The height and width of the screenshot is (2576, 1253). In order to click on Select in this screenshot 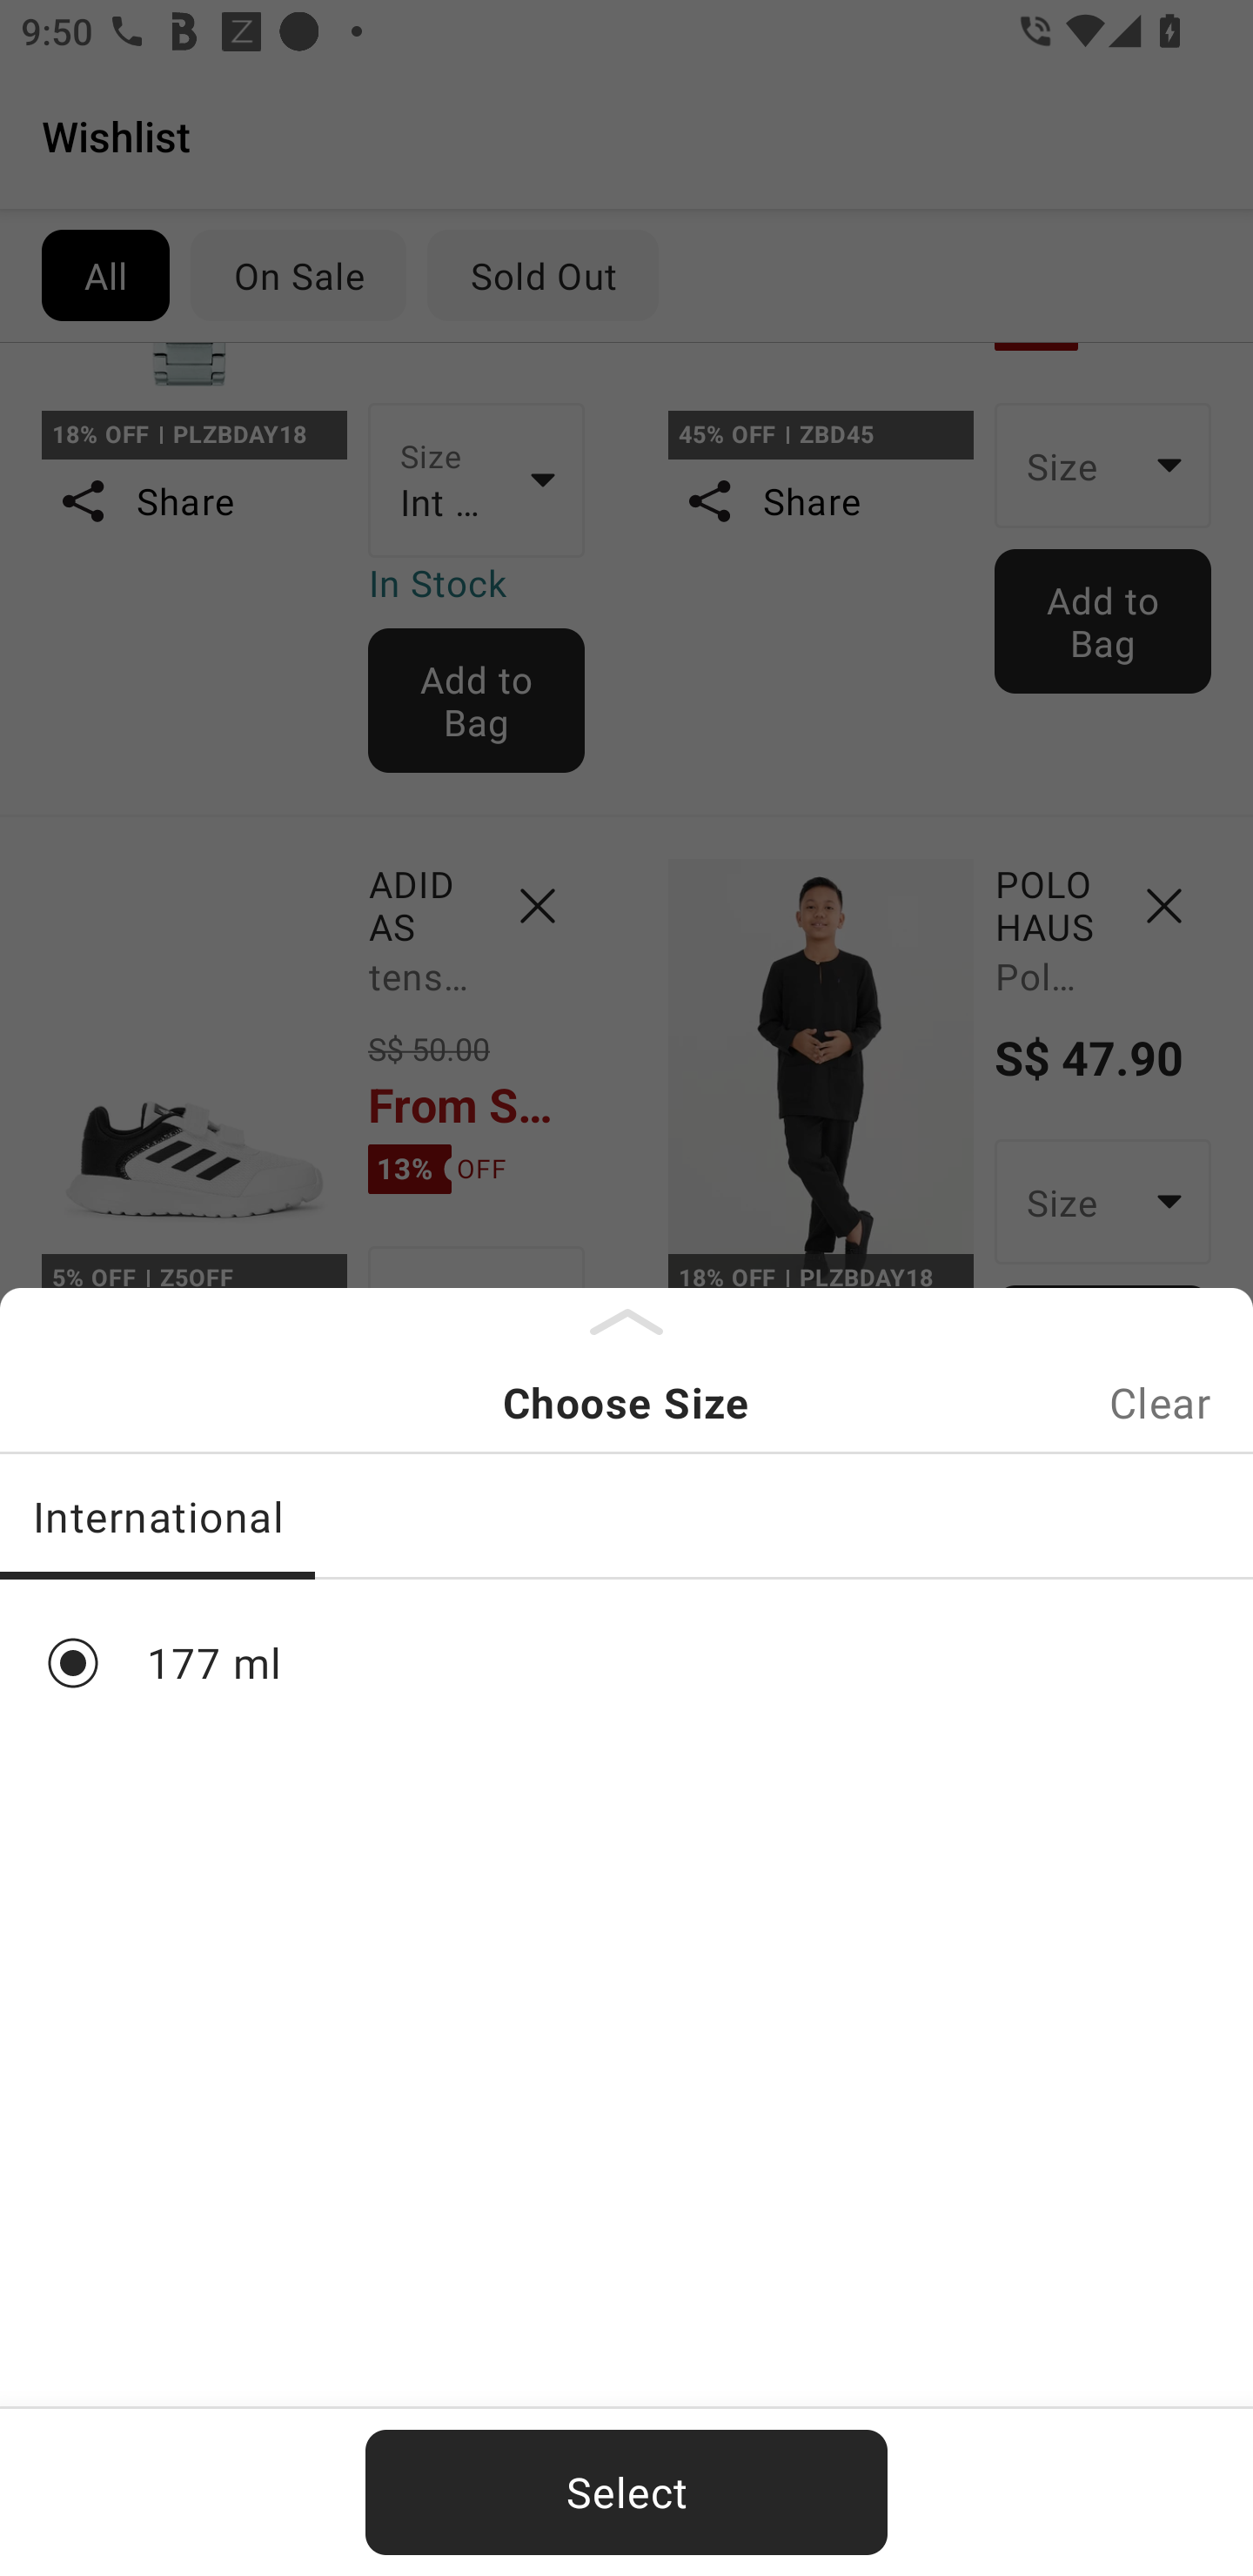, I will do `click(626, 2492)`.